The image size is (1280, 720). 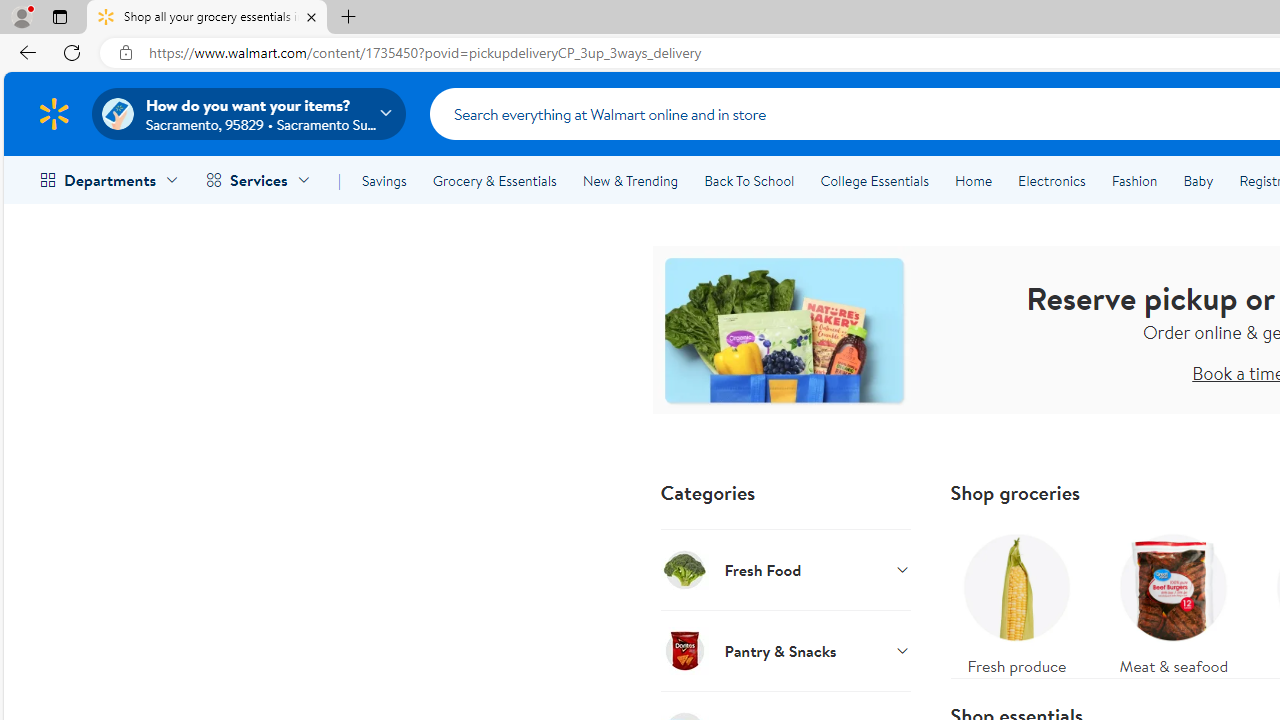 What do you see at coordinates (384, 180) in the screenshot?
I see `Savings` at bounding box center [384, 180].